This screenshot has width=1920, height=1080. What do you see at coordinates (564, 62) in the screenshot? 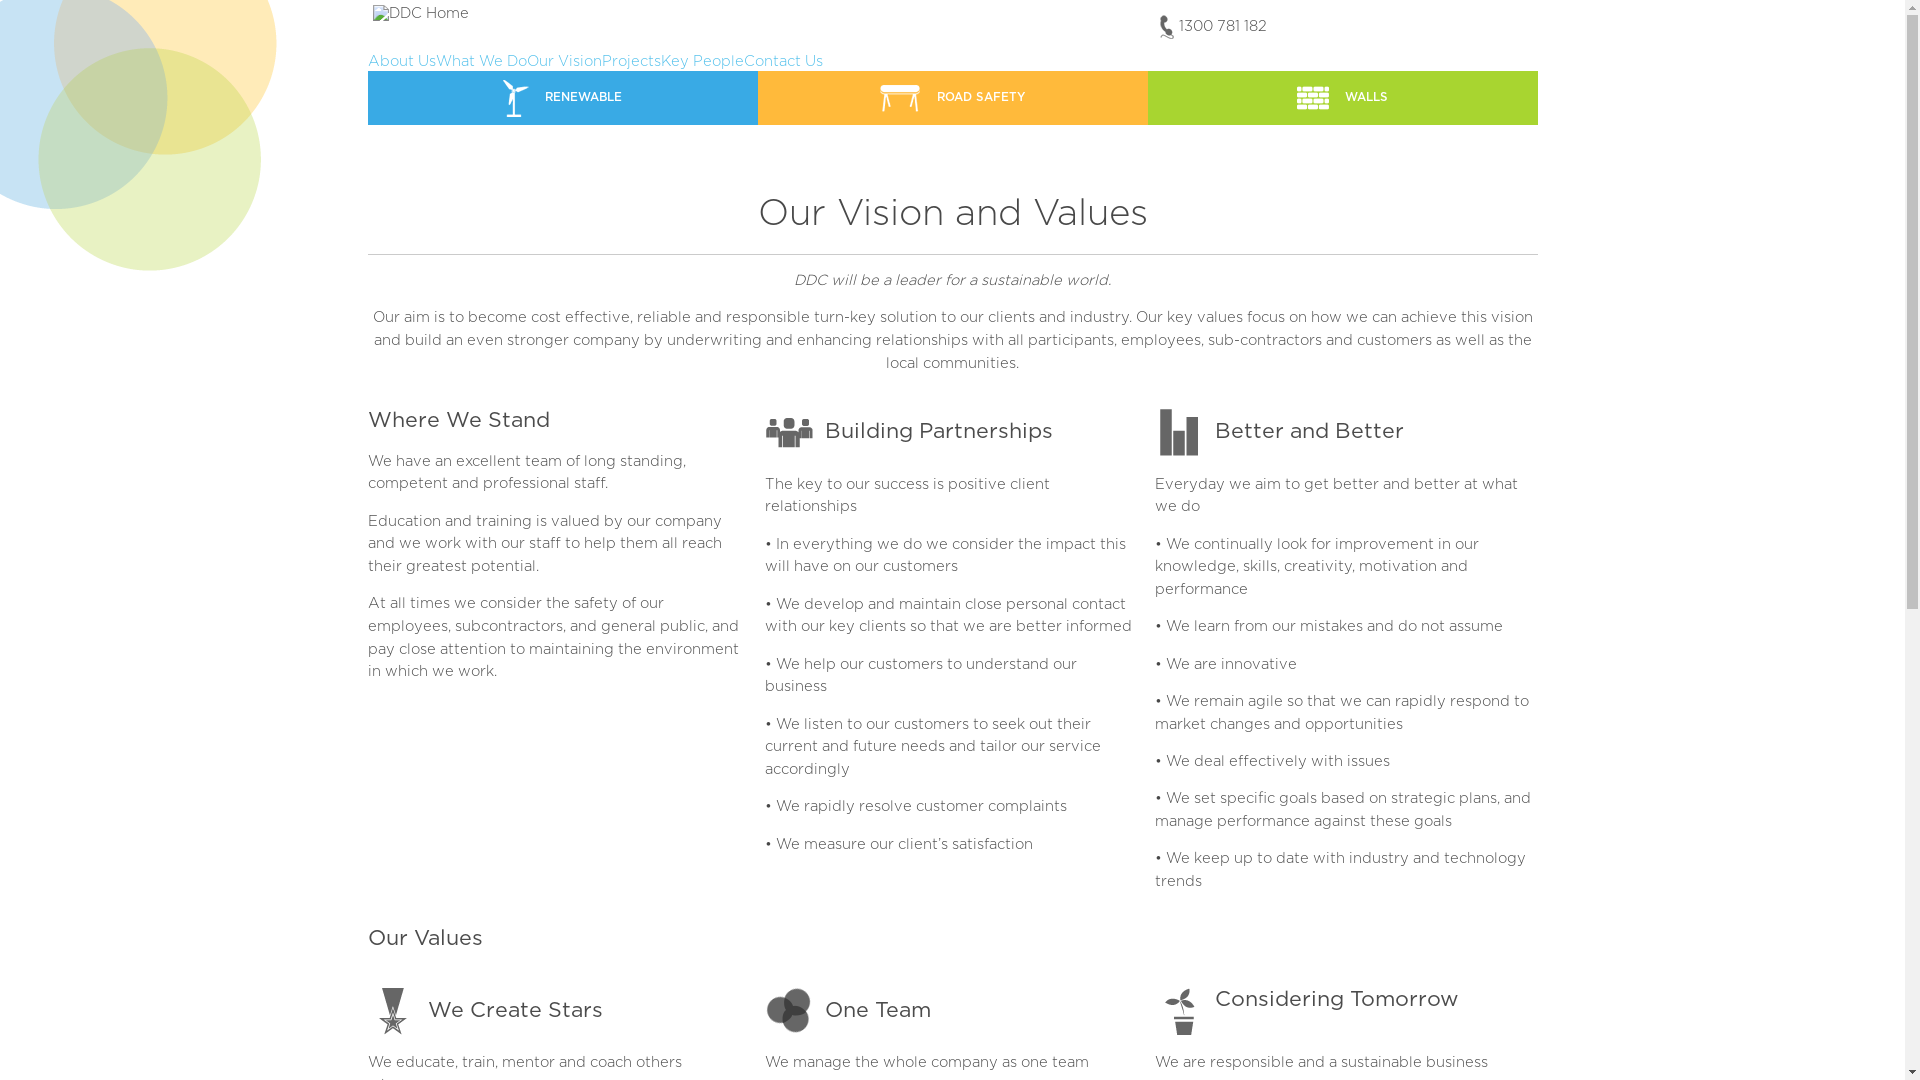
I see `Our Vision` at bounding box center [564, 62].